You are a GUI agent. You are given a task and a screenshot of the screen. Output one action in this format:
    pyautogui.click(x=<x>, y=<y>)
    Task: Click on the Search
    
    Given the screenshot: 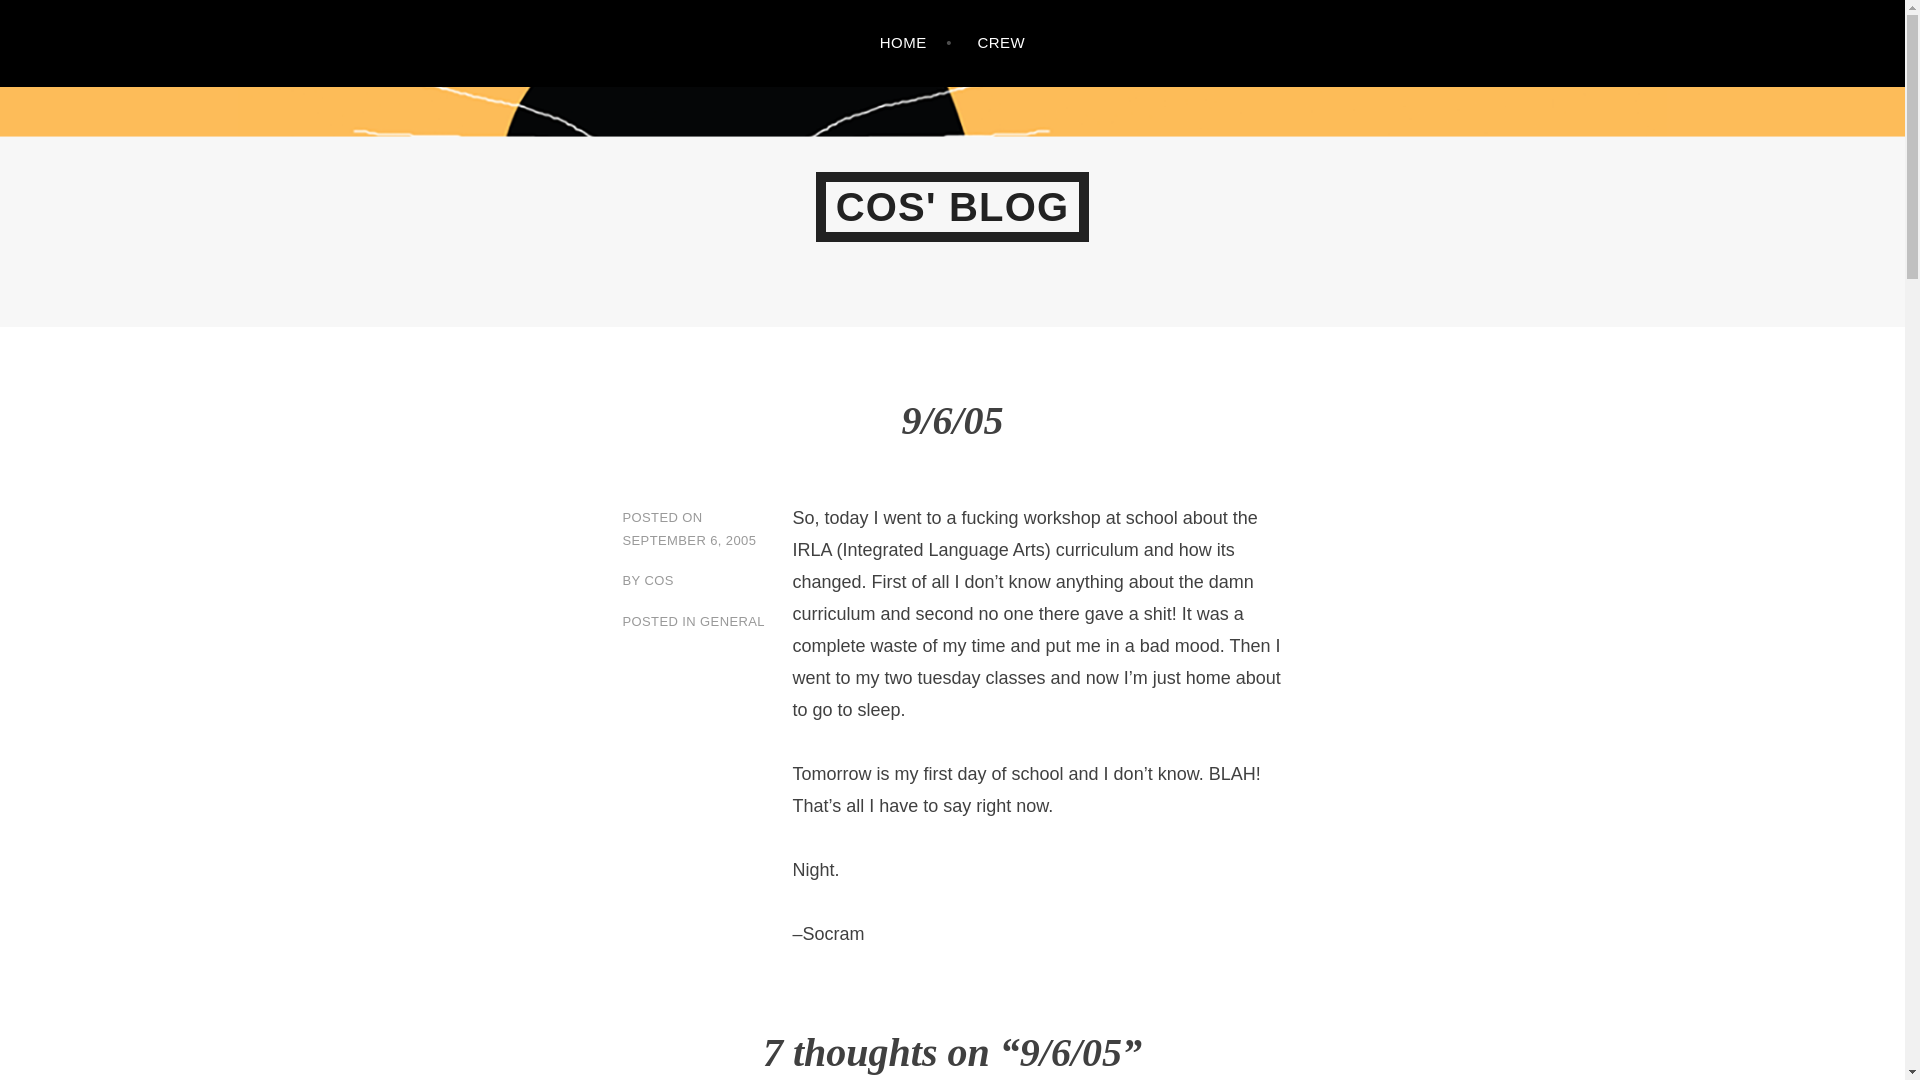 What is the action you would take?
    pyautogui.click(x=56, y=20)
    